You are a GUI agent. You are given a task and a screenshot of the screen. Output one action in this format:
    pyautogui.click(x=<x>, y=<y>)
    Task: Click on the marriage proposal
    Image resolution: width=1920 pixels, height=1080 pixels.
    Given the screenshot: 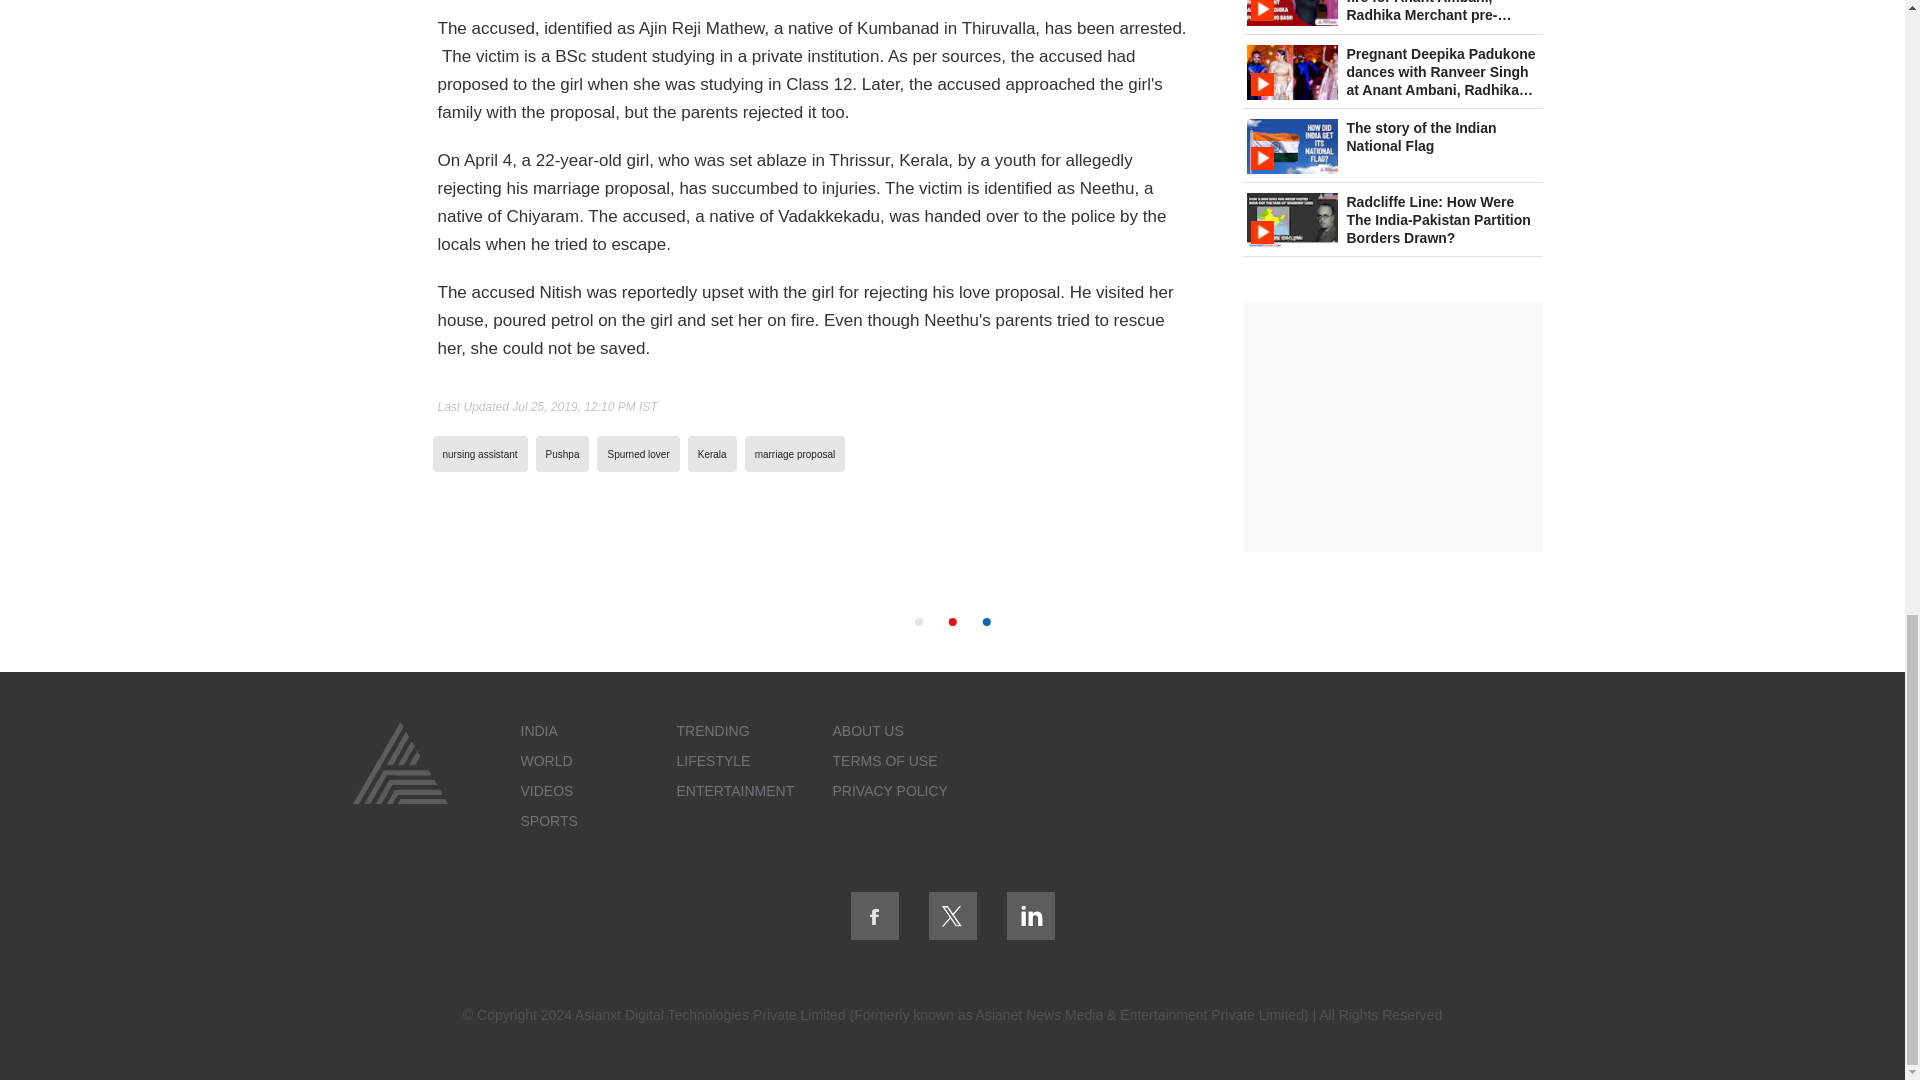 What is the action you would take?
    pyautogui.click(x=794, y=454)
    